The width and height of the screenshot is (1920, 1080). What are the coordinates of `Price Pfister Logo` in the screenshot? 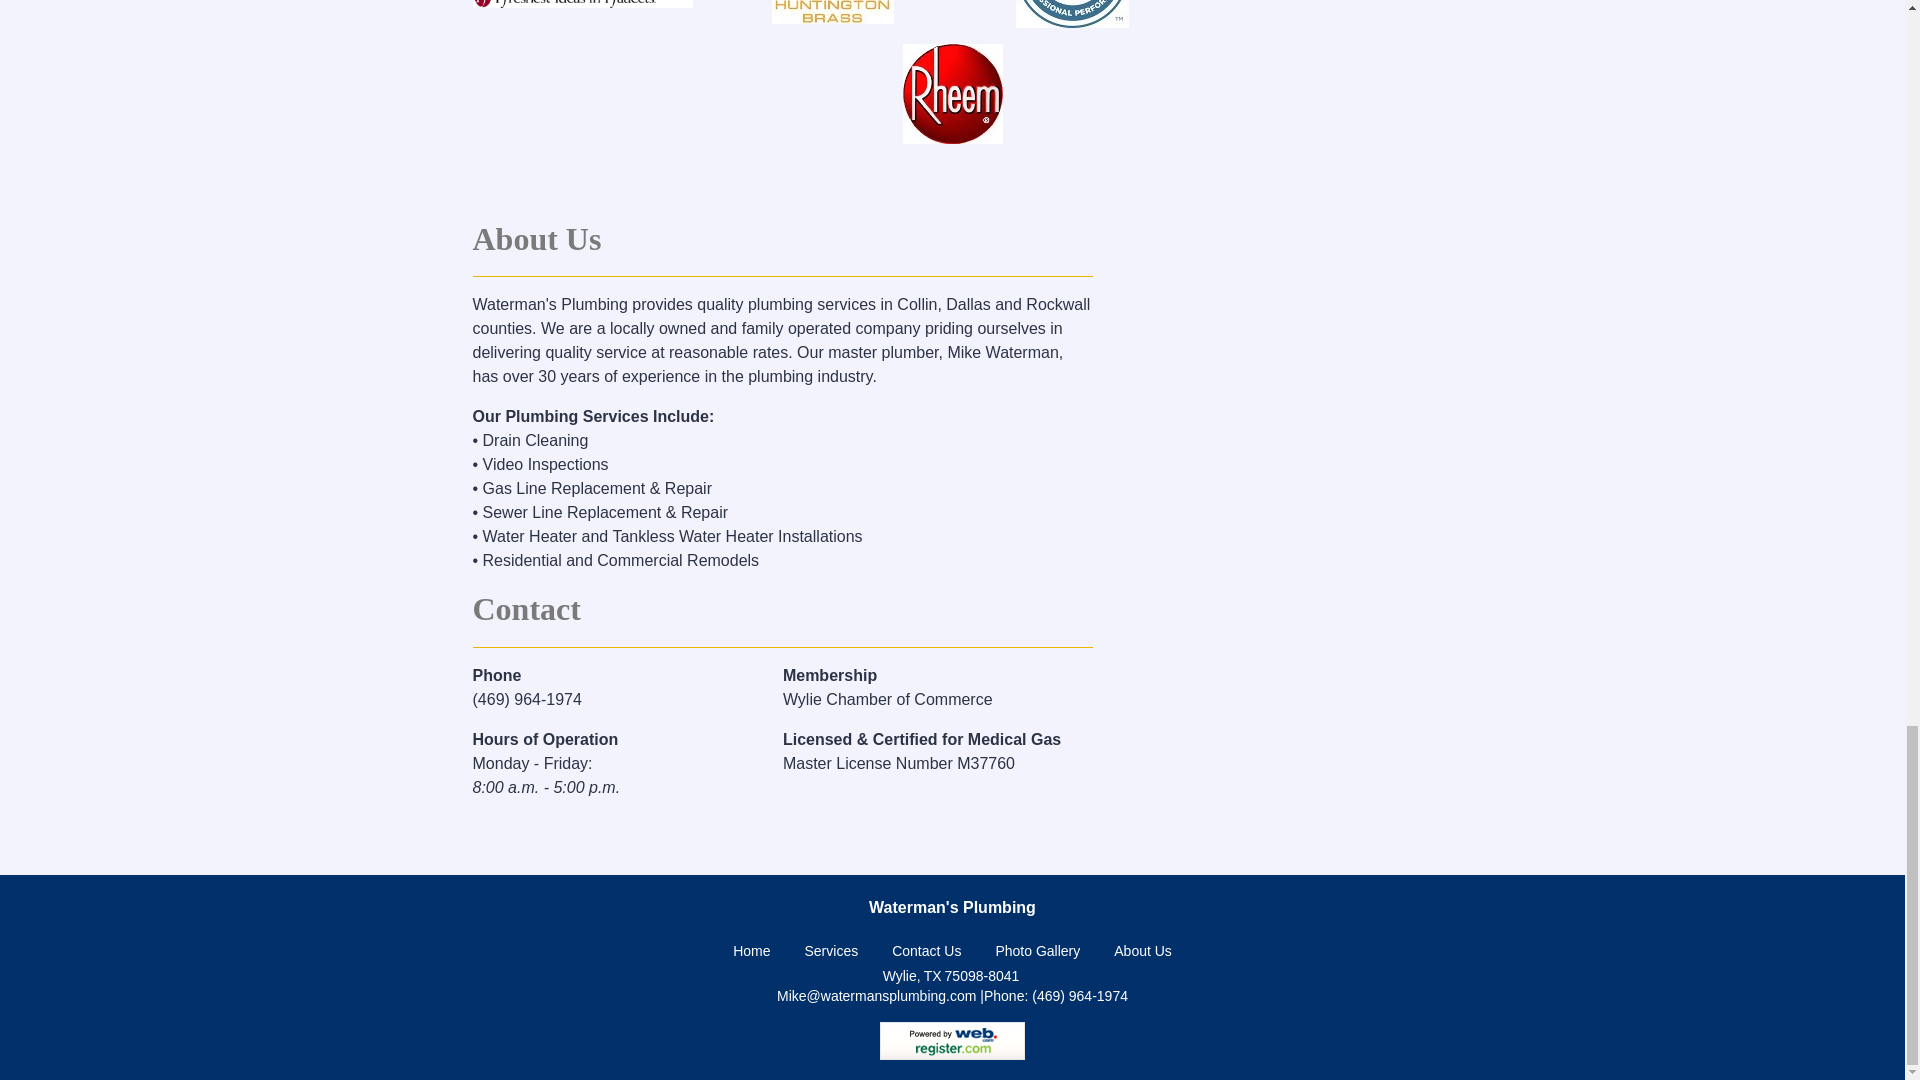 It's located at (582, 4).